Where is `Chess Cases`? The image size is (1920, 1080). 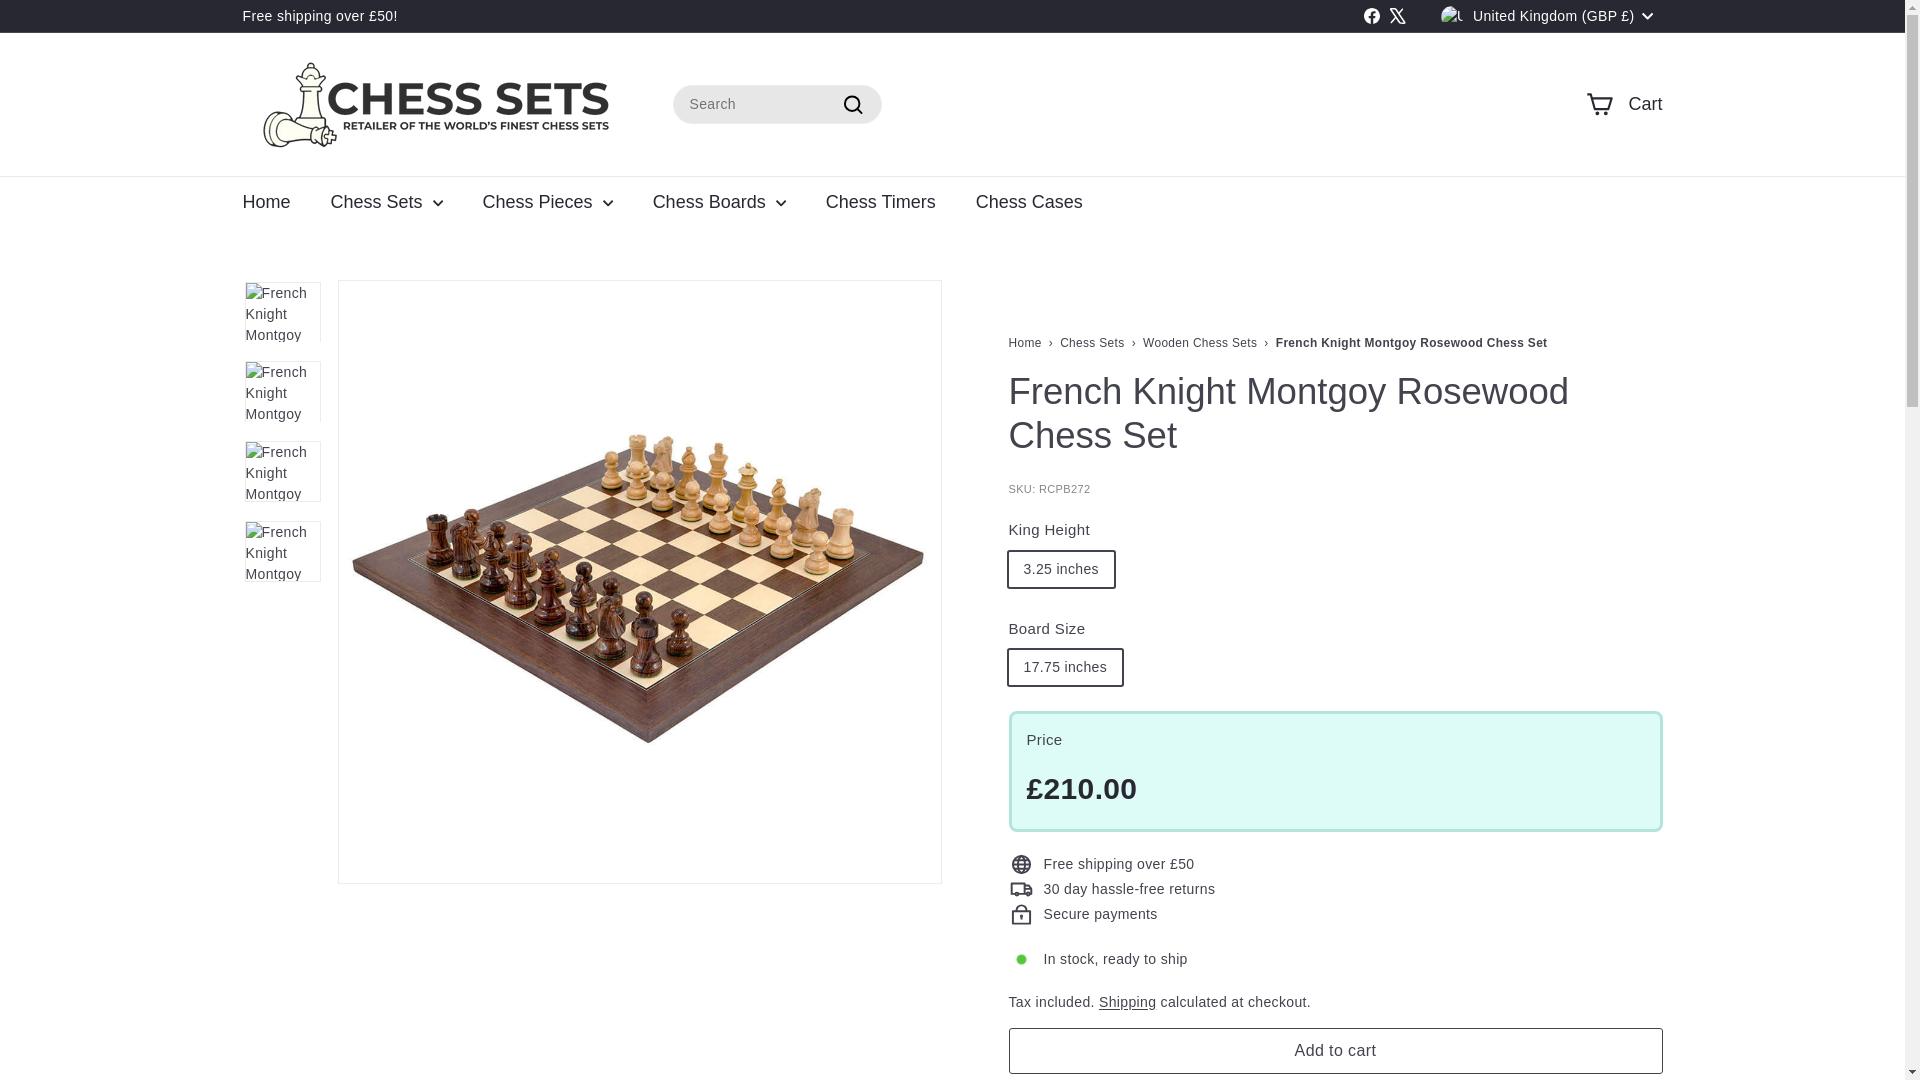
Chess Cases is located at coordinates (1029, 203).